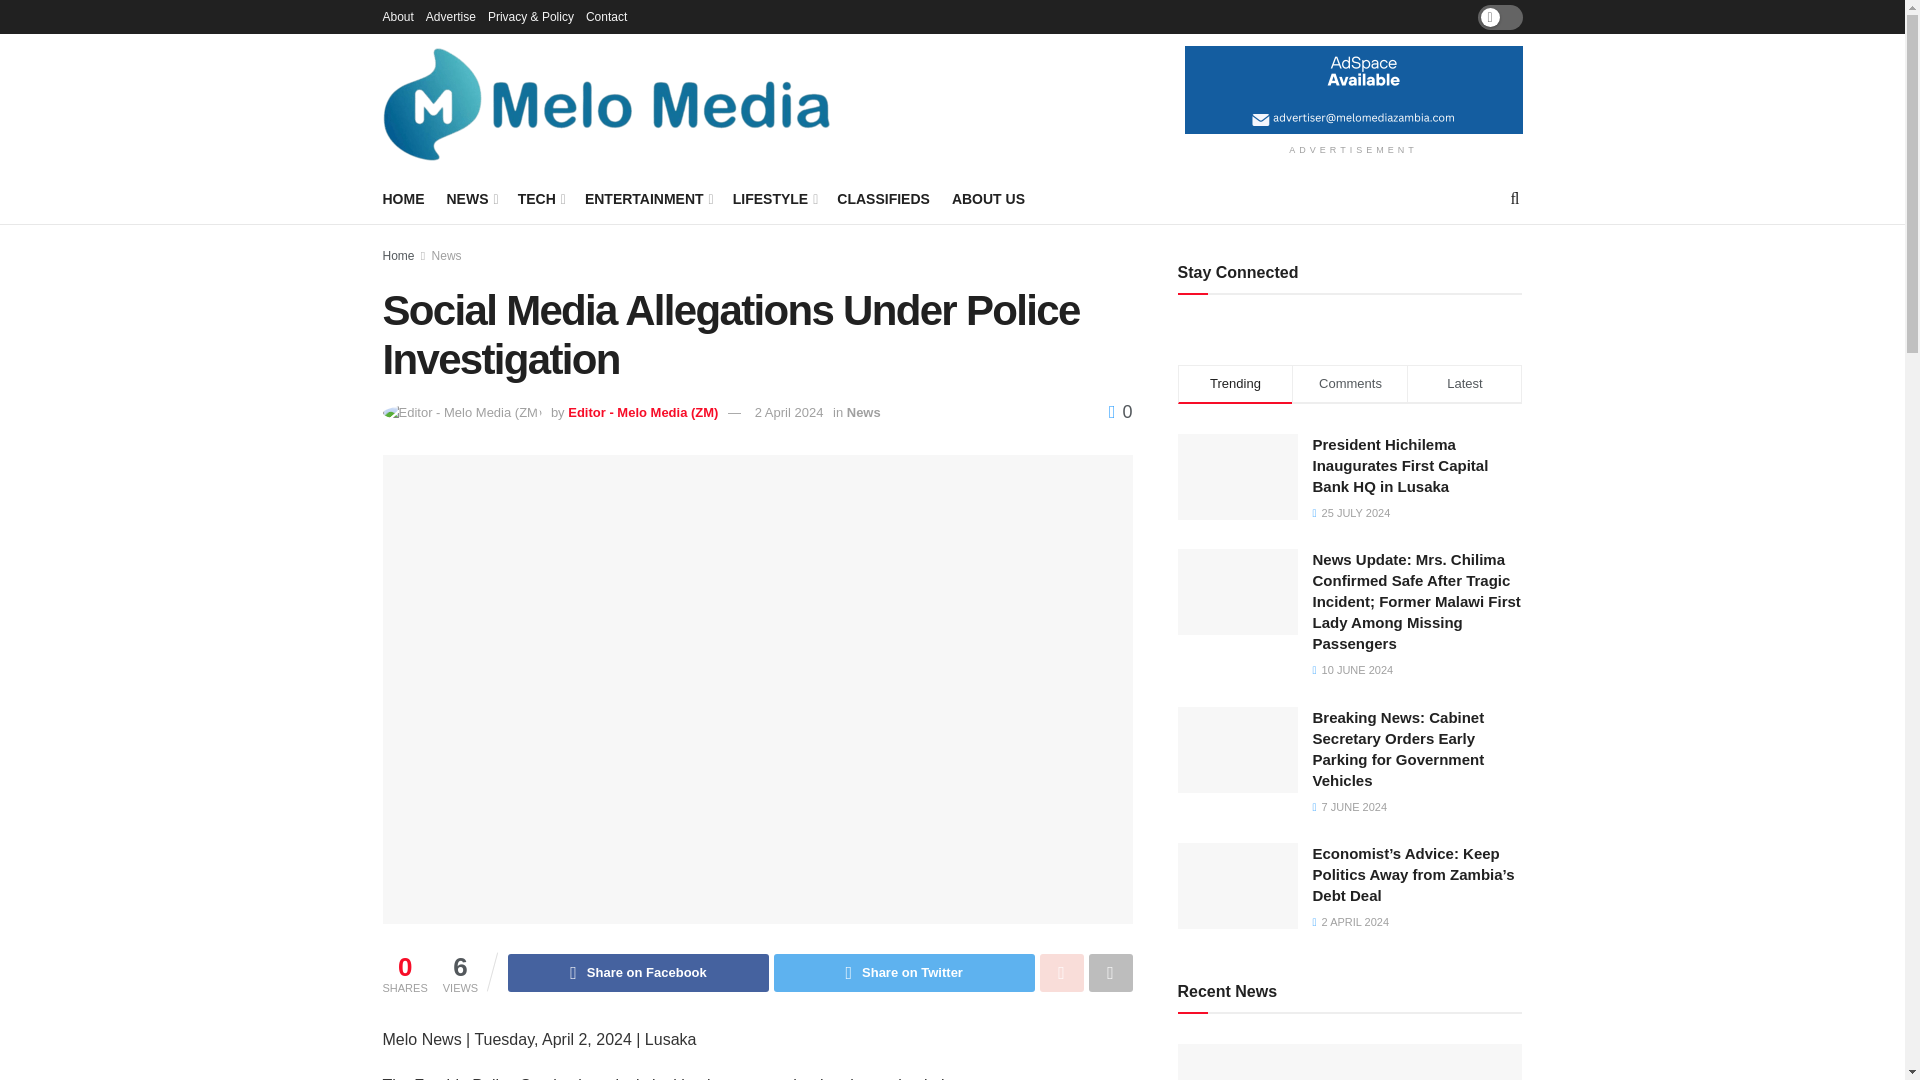  What do you see at coordinates (606, 16) in the screenshot?
I see `Contact` at bounding box center [606, 16].